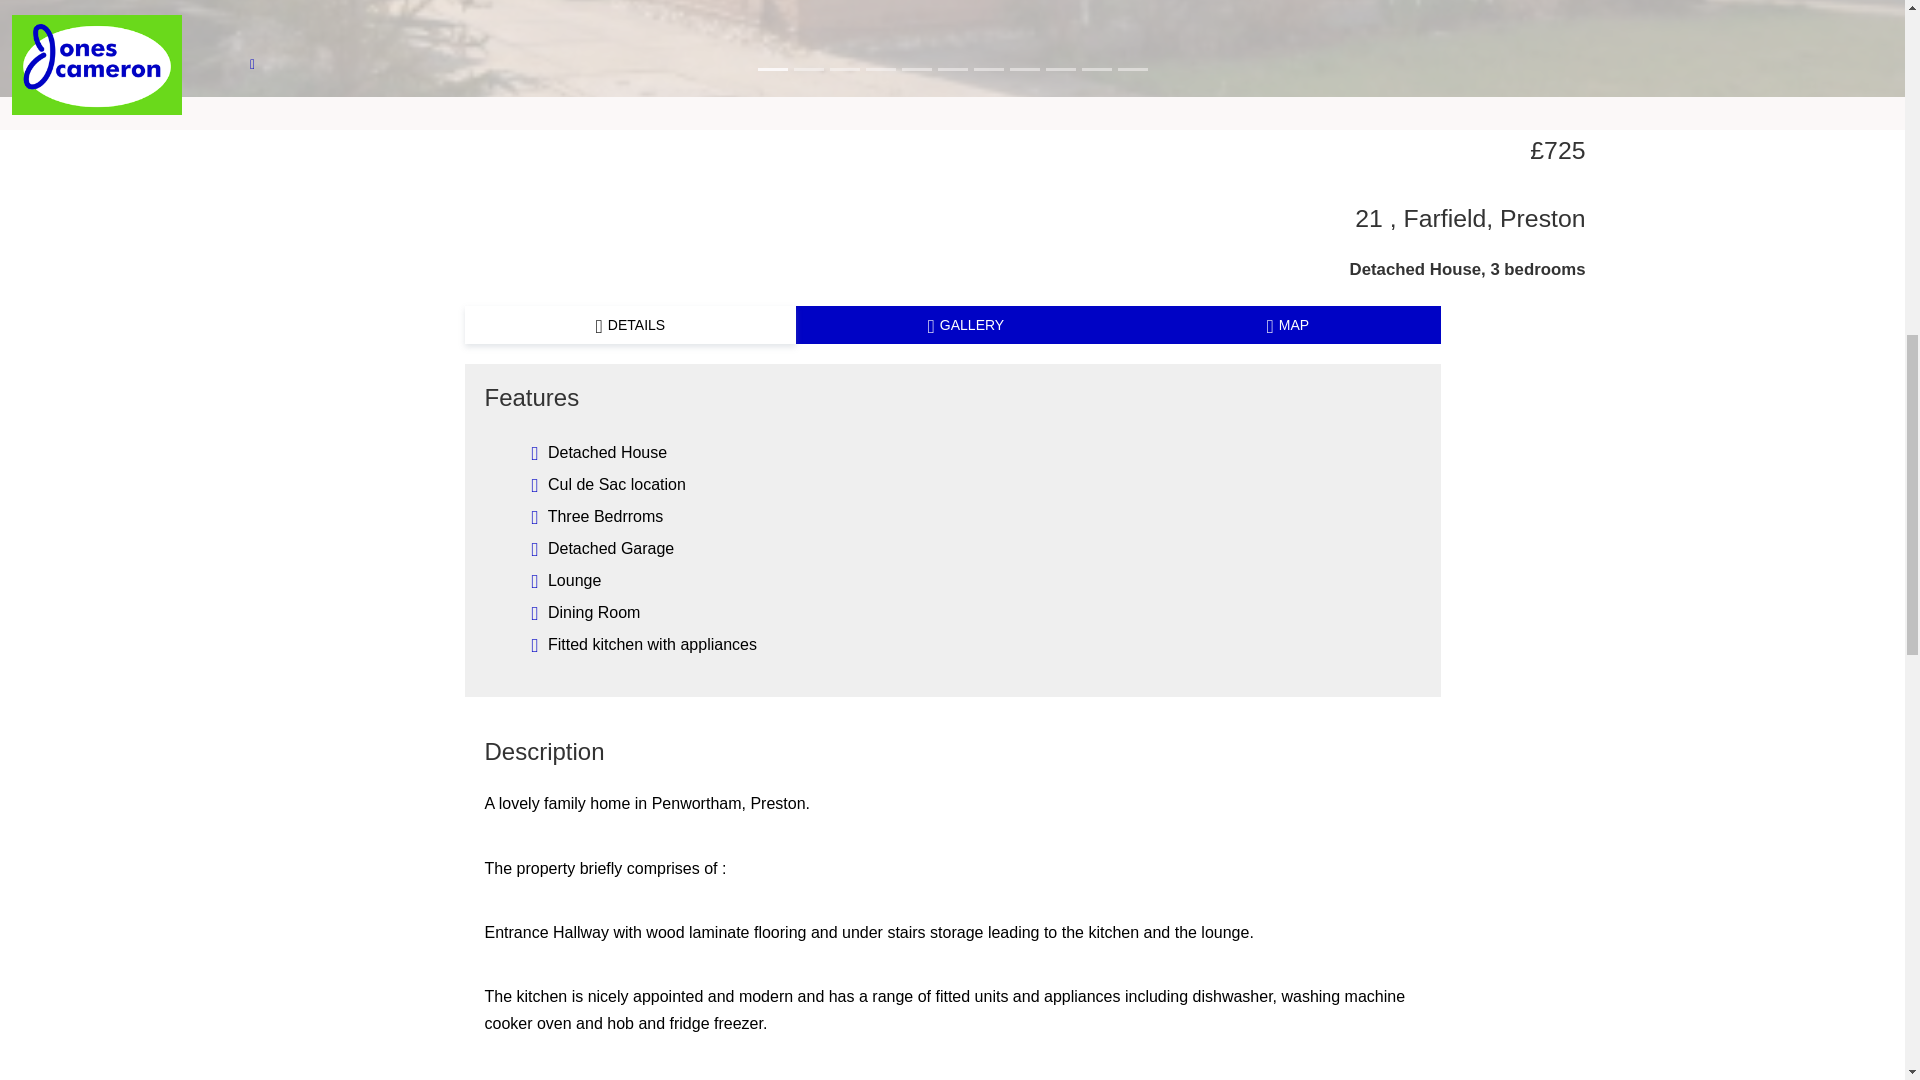  I want to click on Previous, so click(143, 48).